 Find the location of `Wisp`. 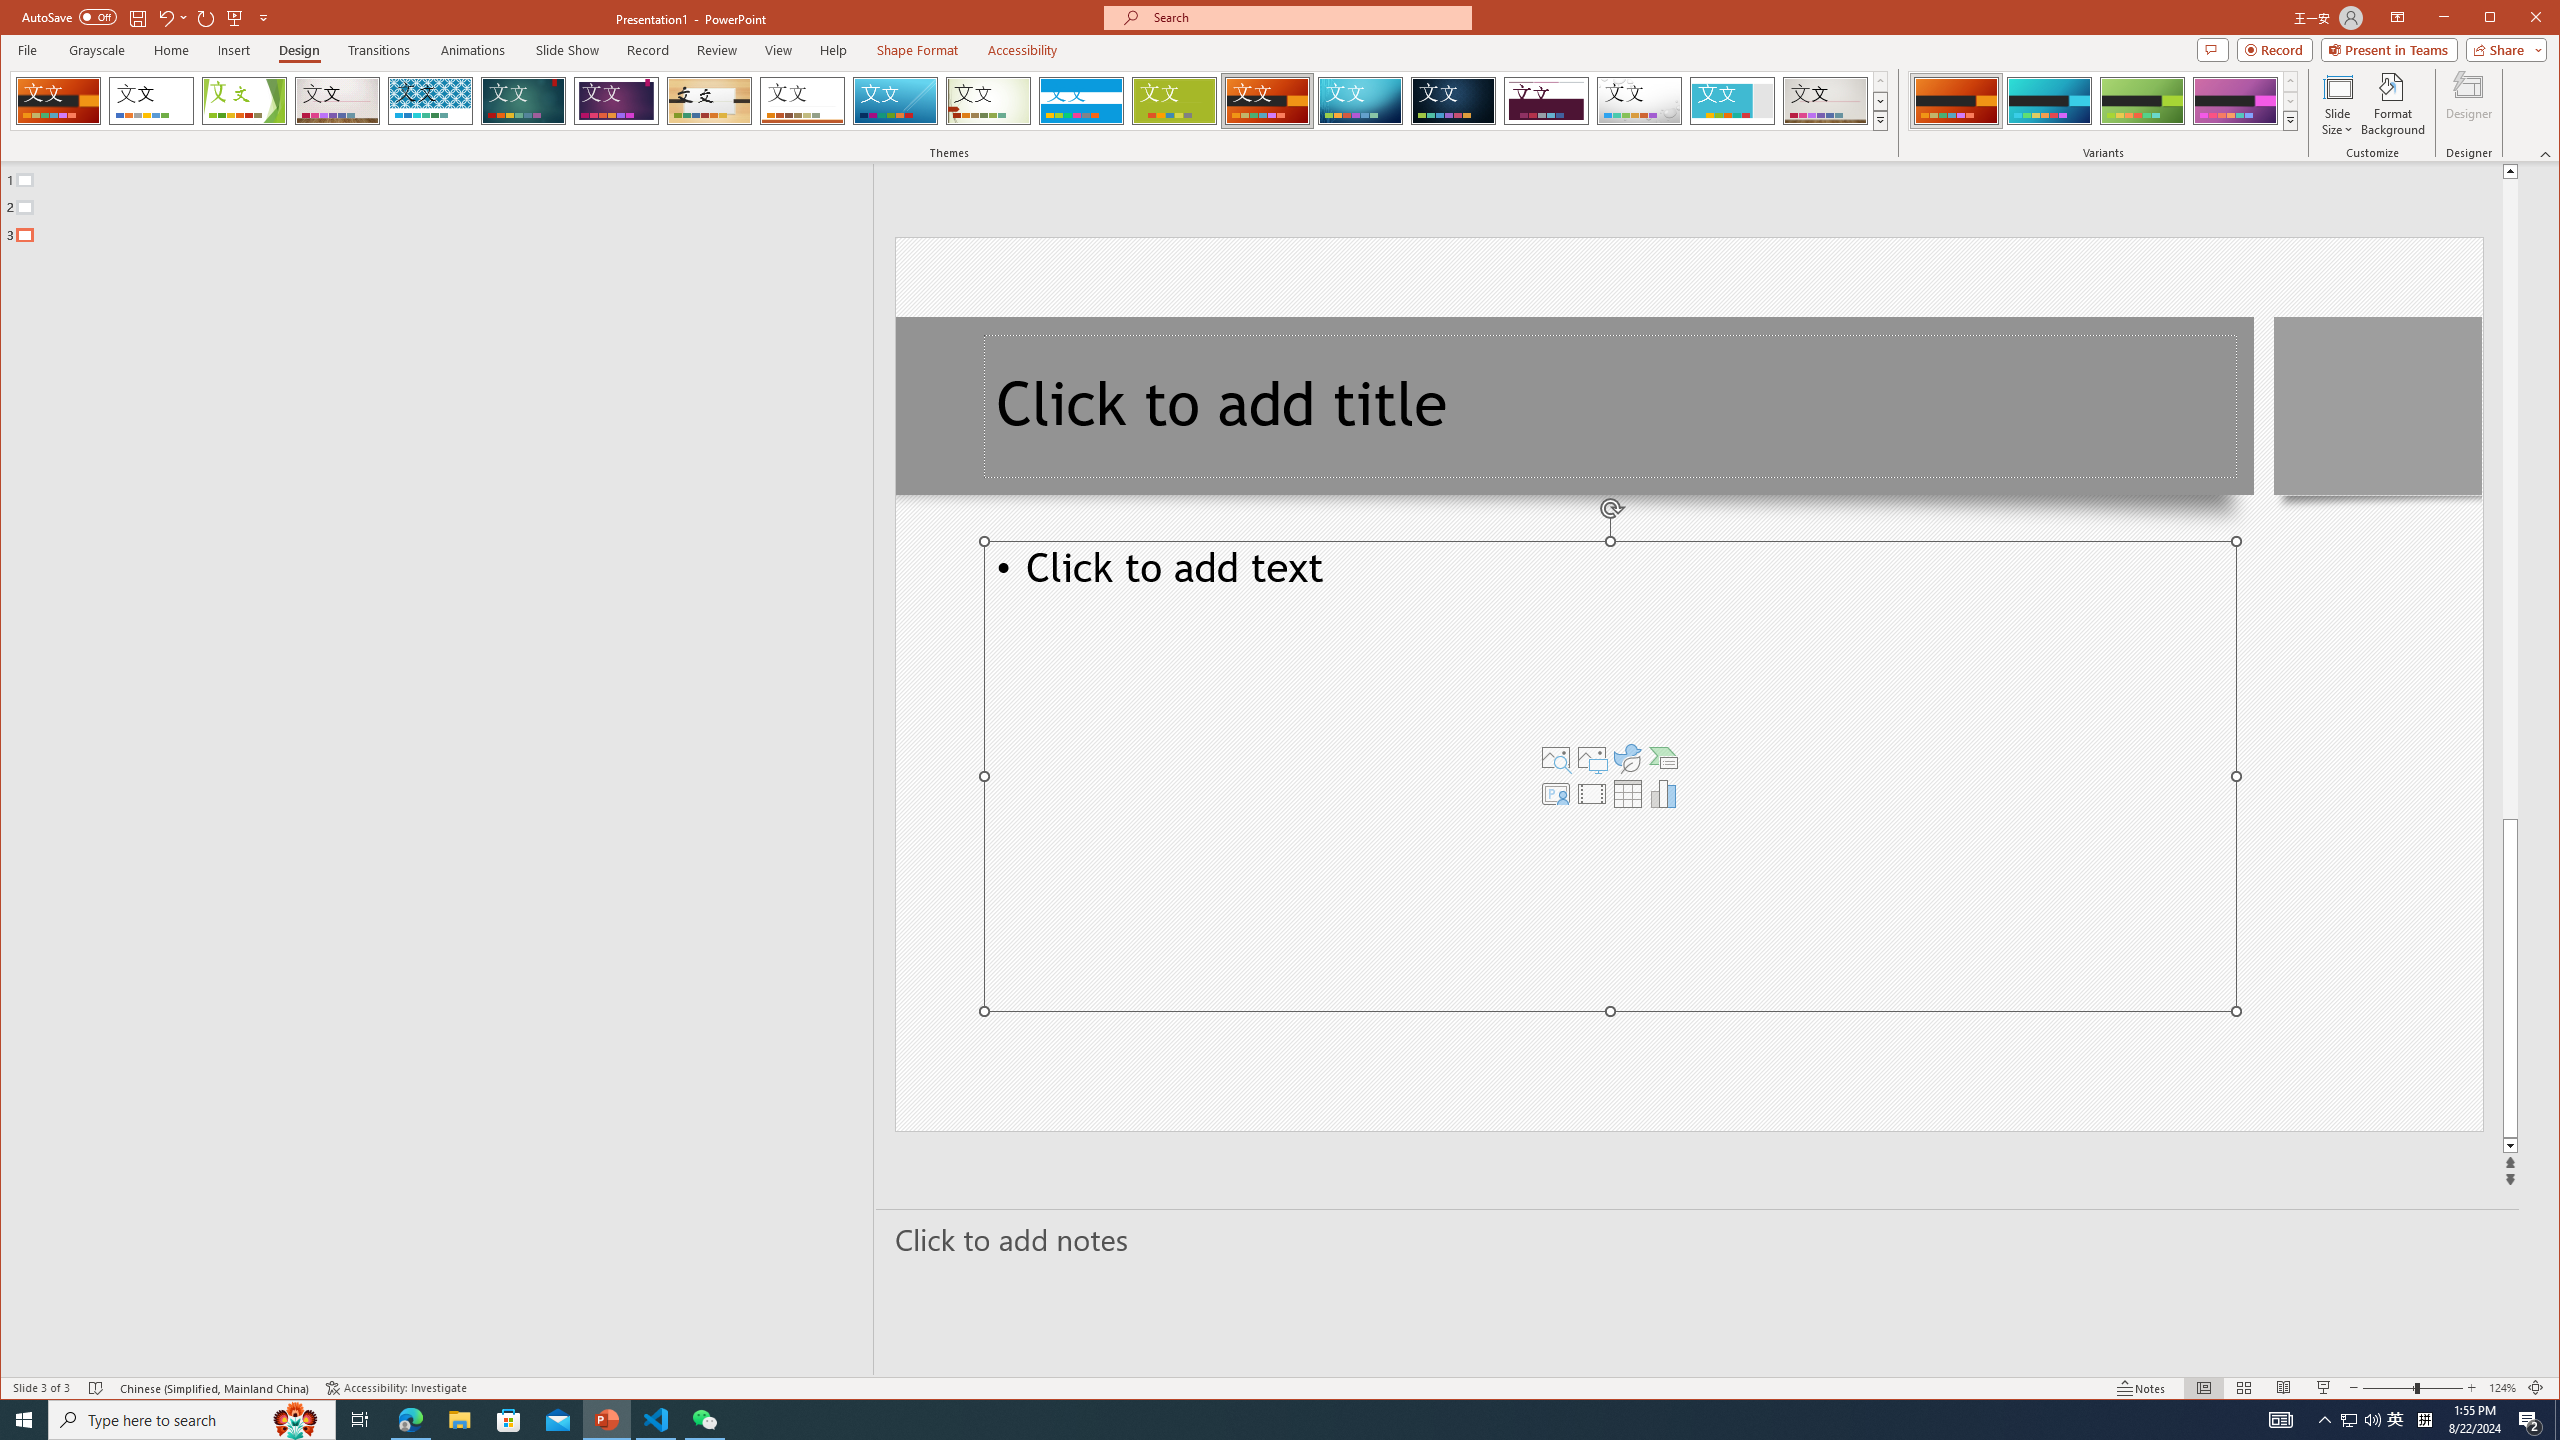

Wisp is located at coordinates (988, 101).